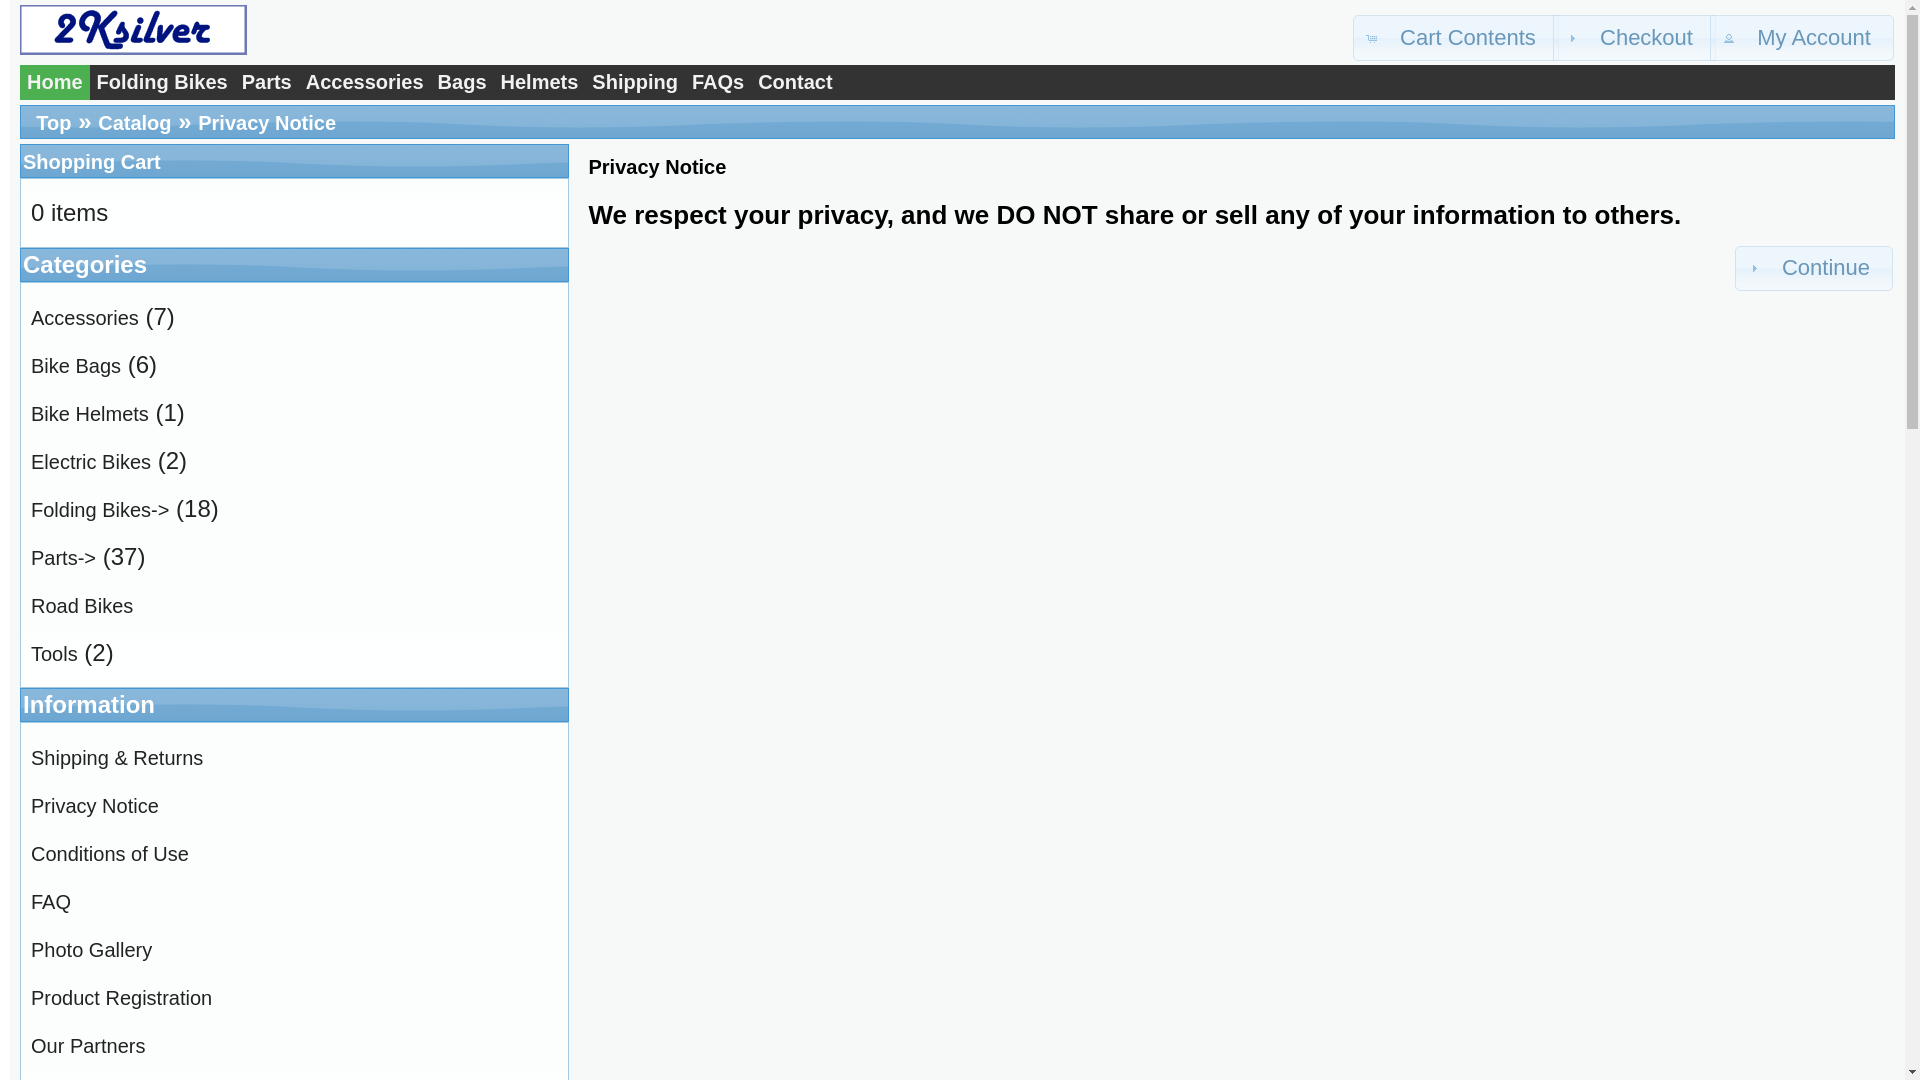 The height and width of the screenshot is (1080, 1920). Describe the element at coordinates (718, 82) in the screenshot. I see `FAQs` at that location.